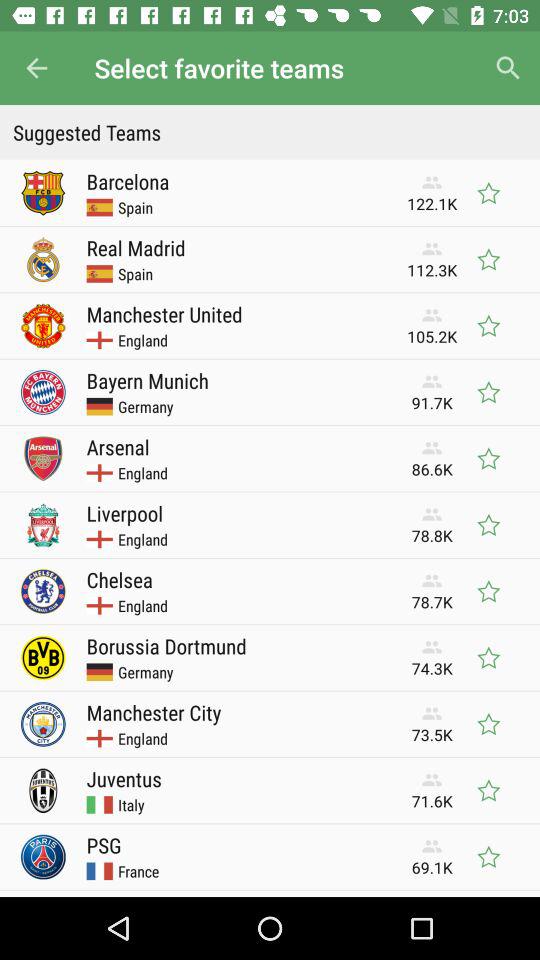 The width and height of the screenshot is (540, 960). I want to click on scroll until bayern munich item, so click(147, 380).